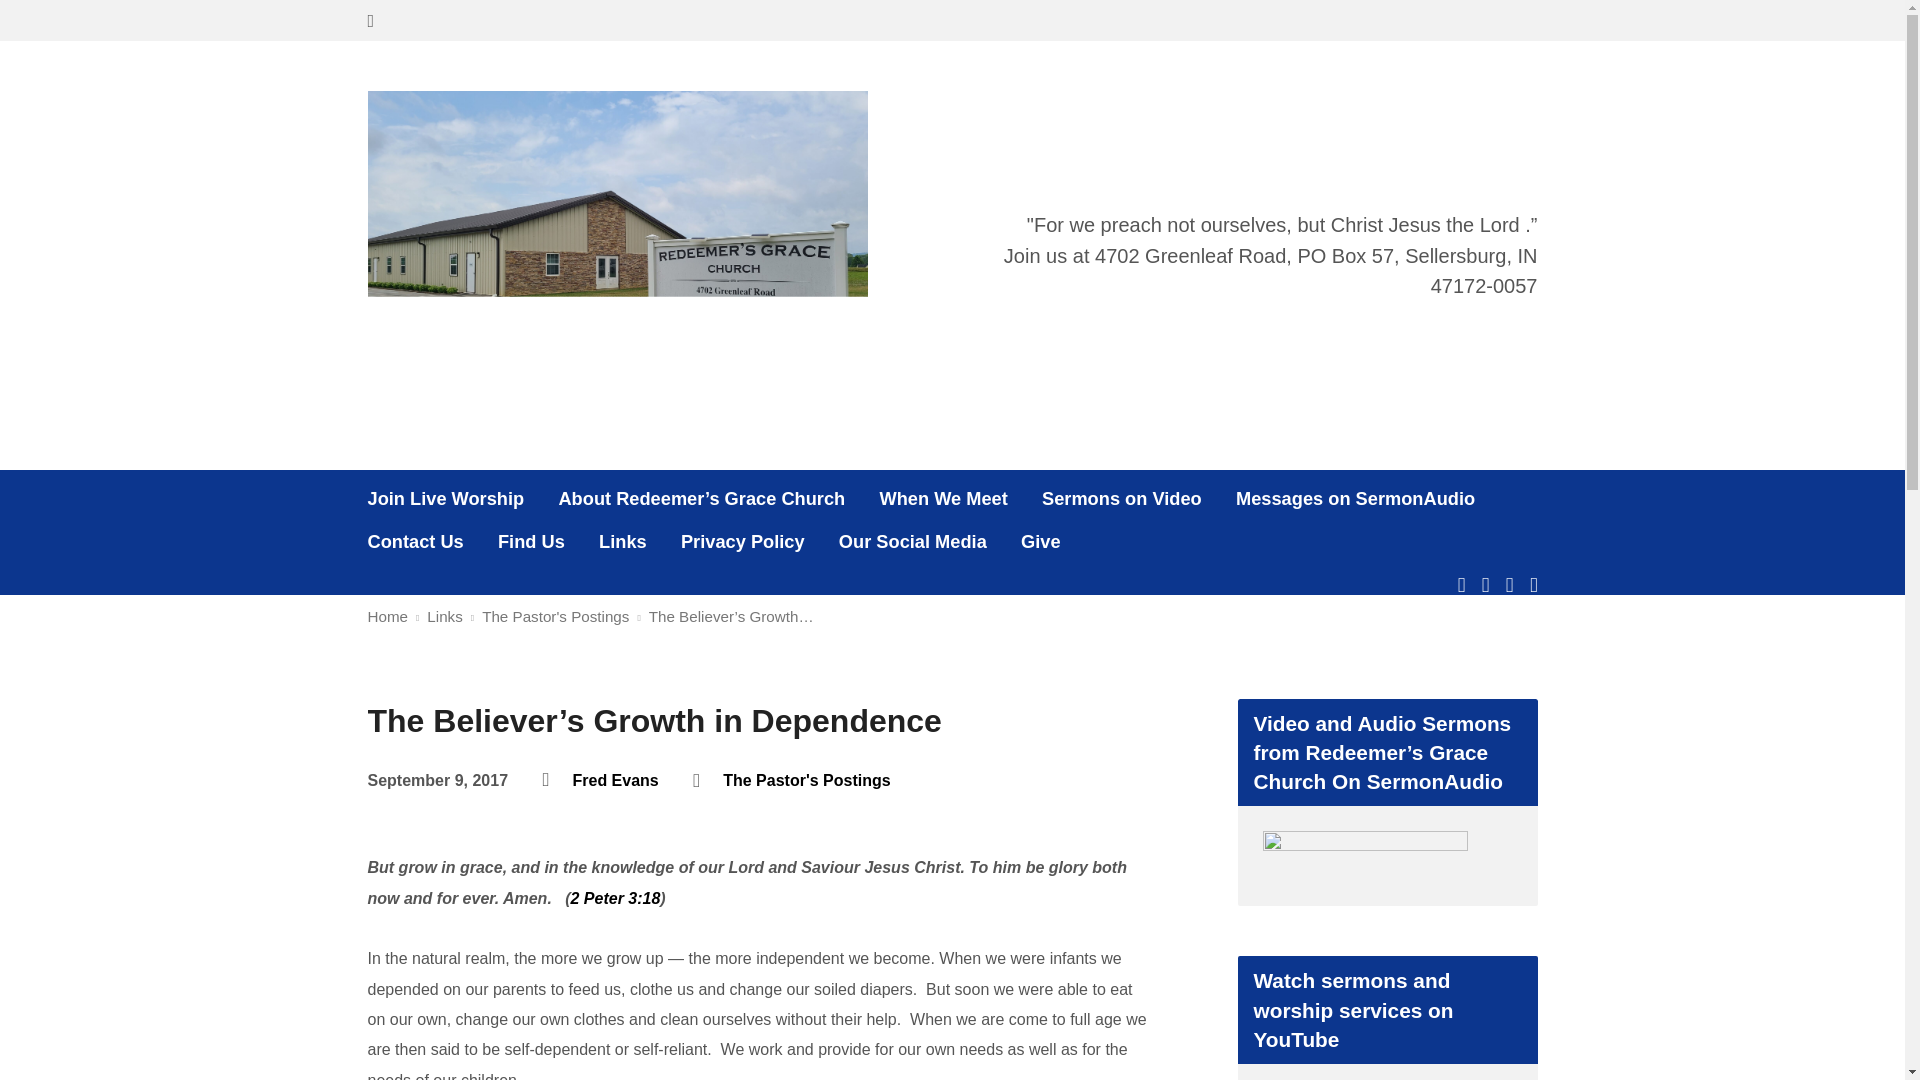 This screenshot has height=1080, width=1920. I want to click on Sermons on Video, so click(1122, 498).